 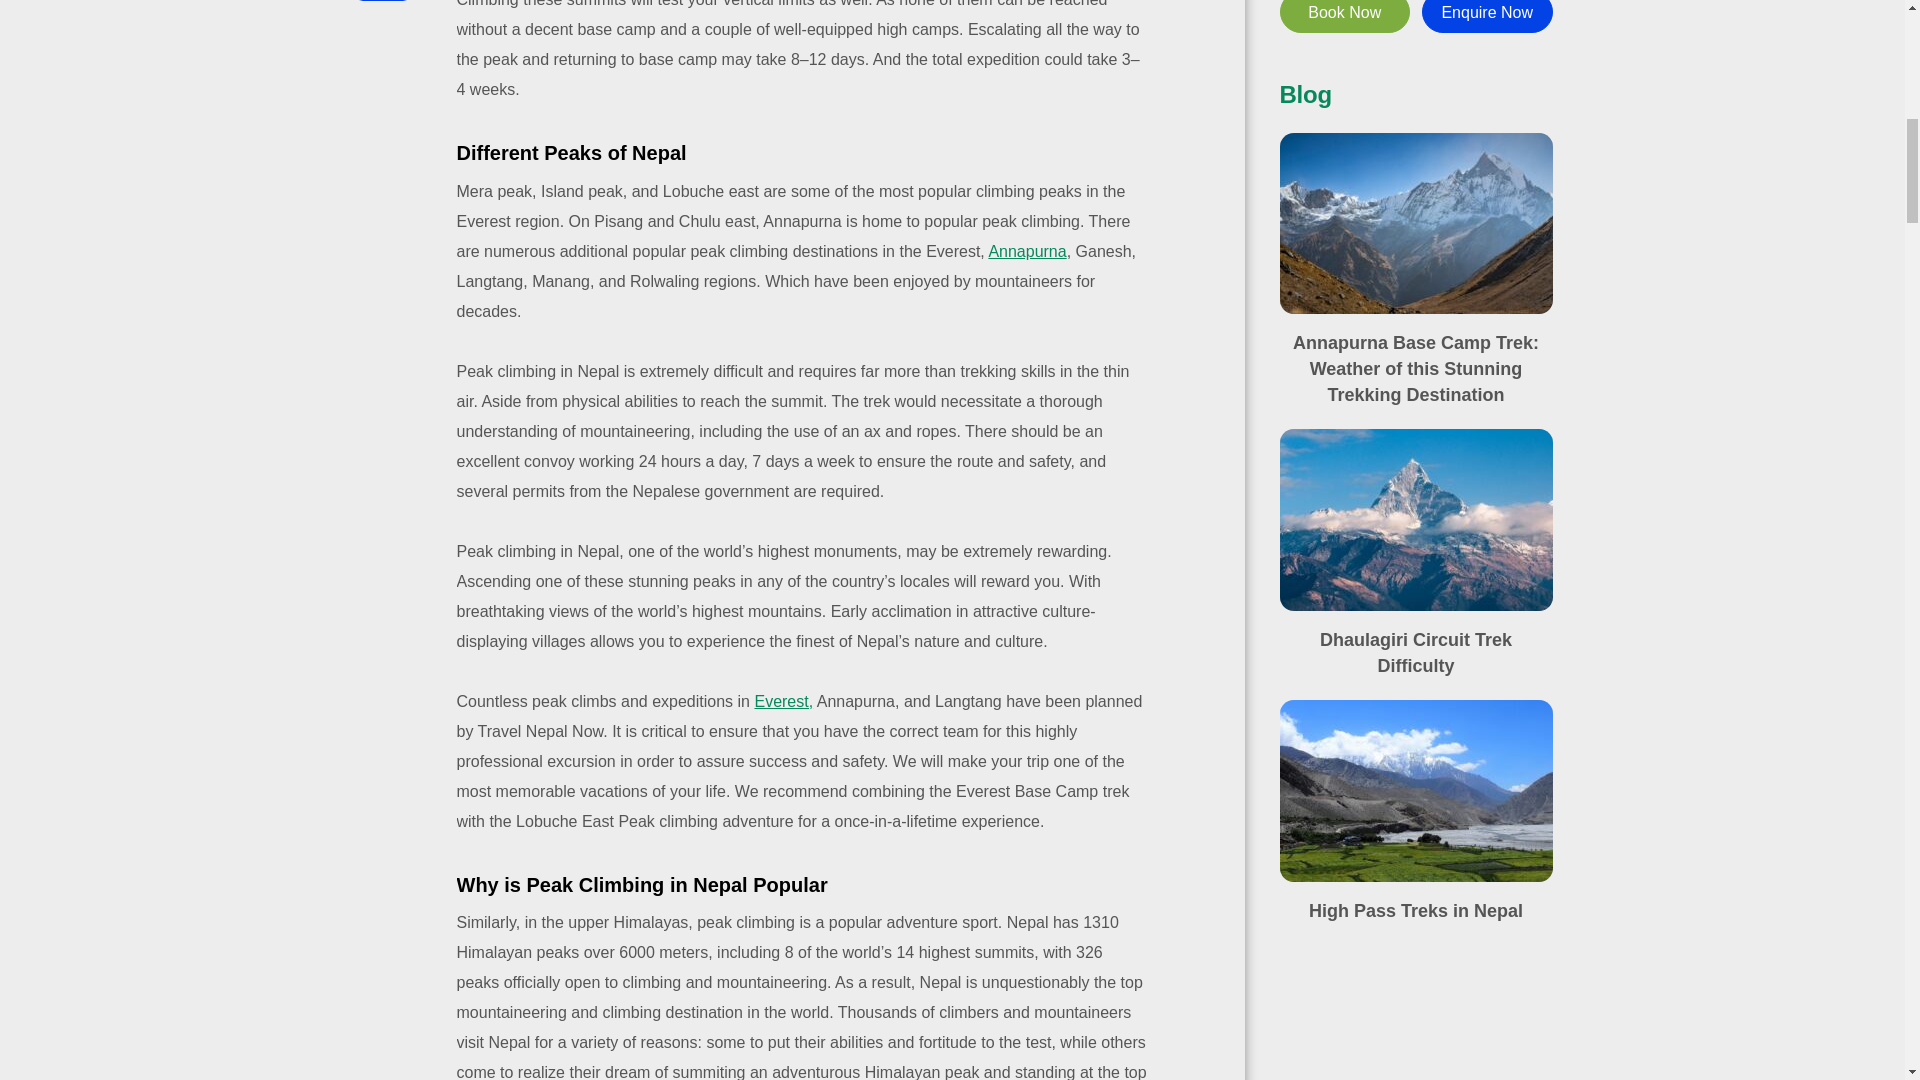 What do you see at coordinates (1346, 16) in the screenshot?
I see `Book Now` at bounding box center [1346, 16].